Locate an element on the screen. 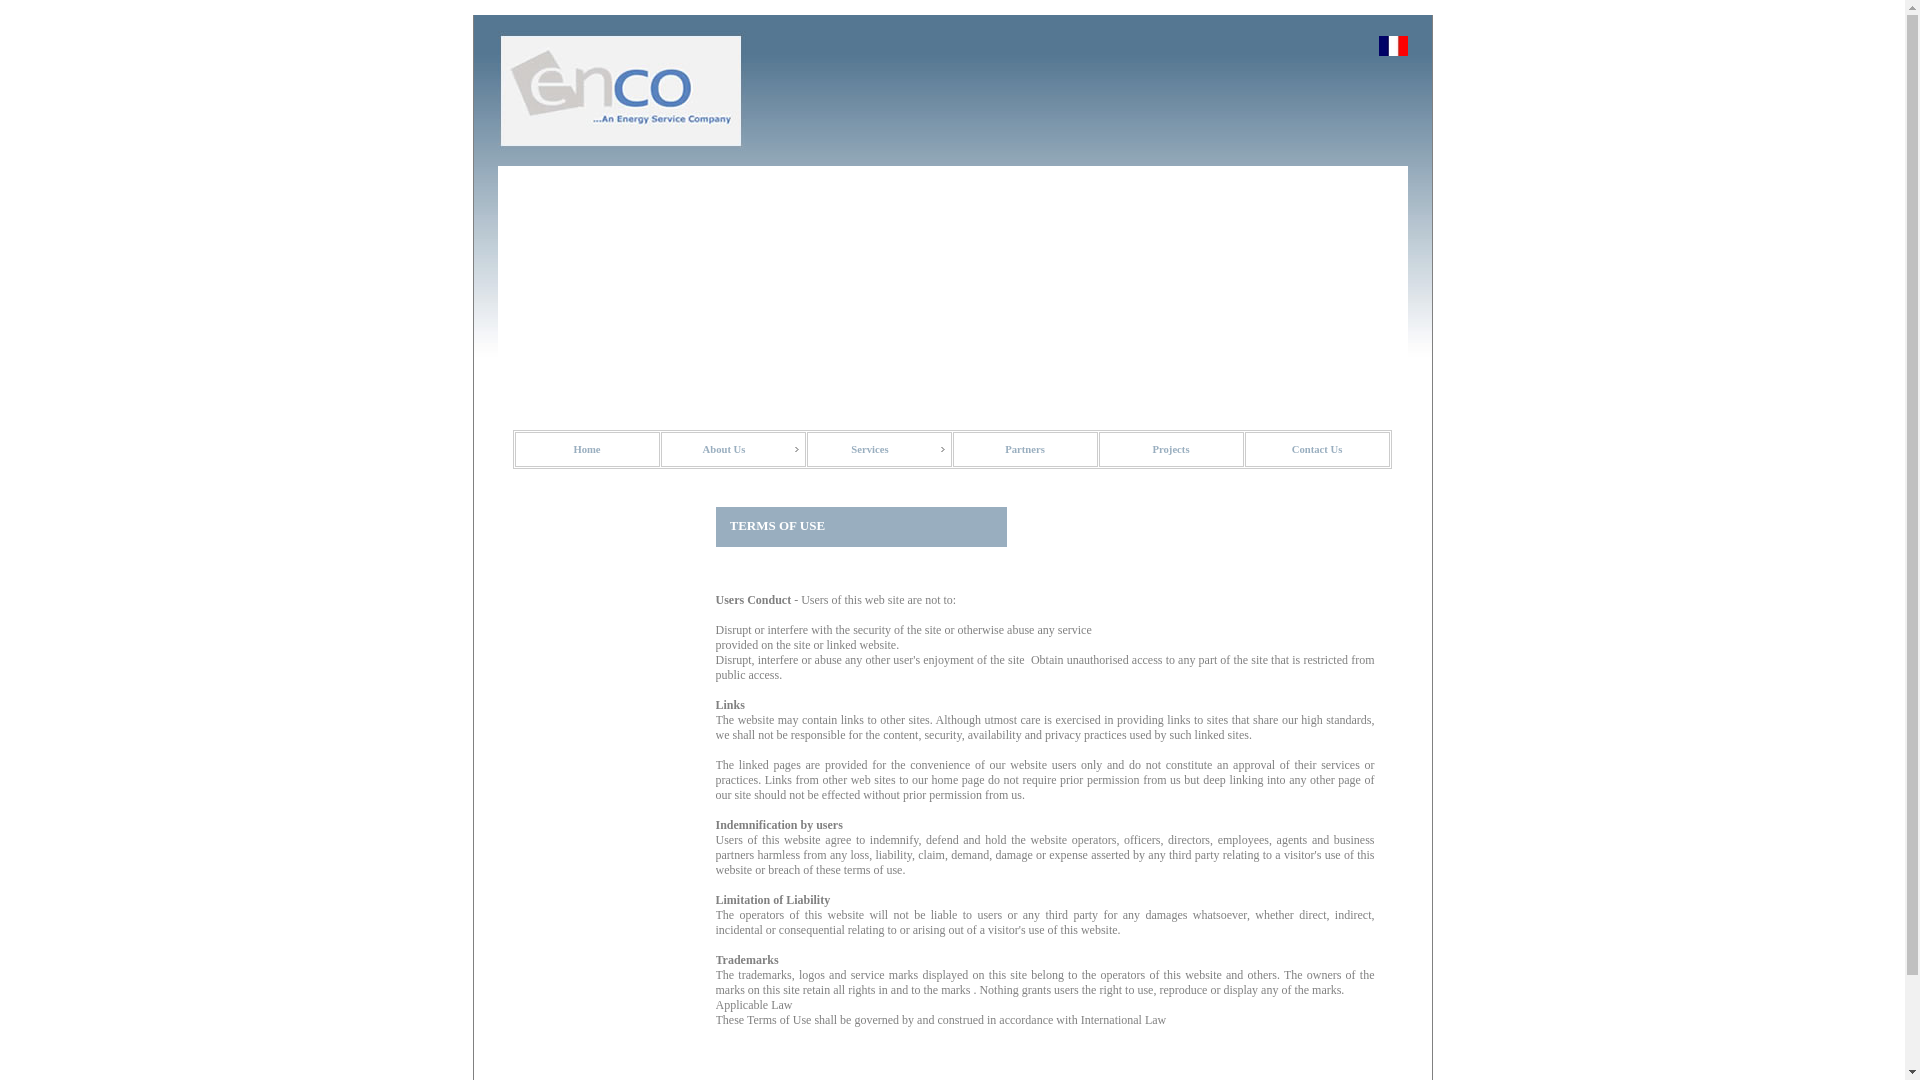 The height and width of the screenshot is (1080, 1920). Partners is located at coordinates (1024, 449).